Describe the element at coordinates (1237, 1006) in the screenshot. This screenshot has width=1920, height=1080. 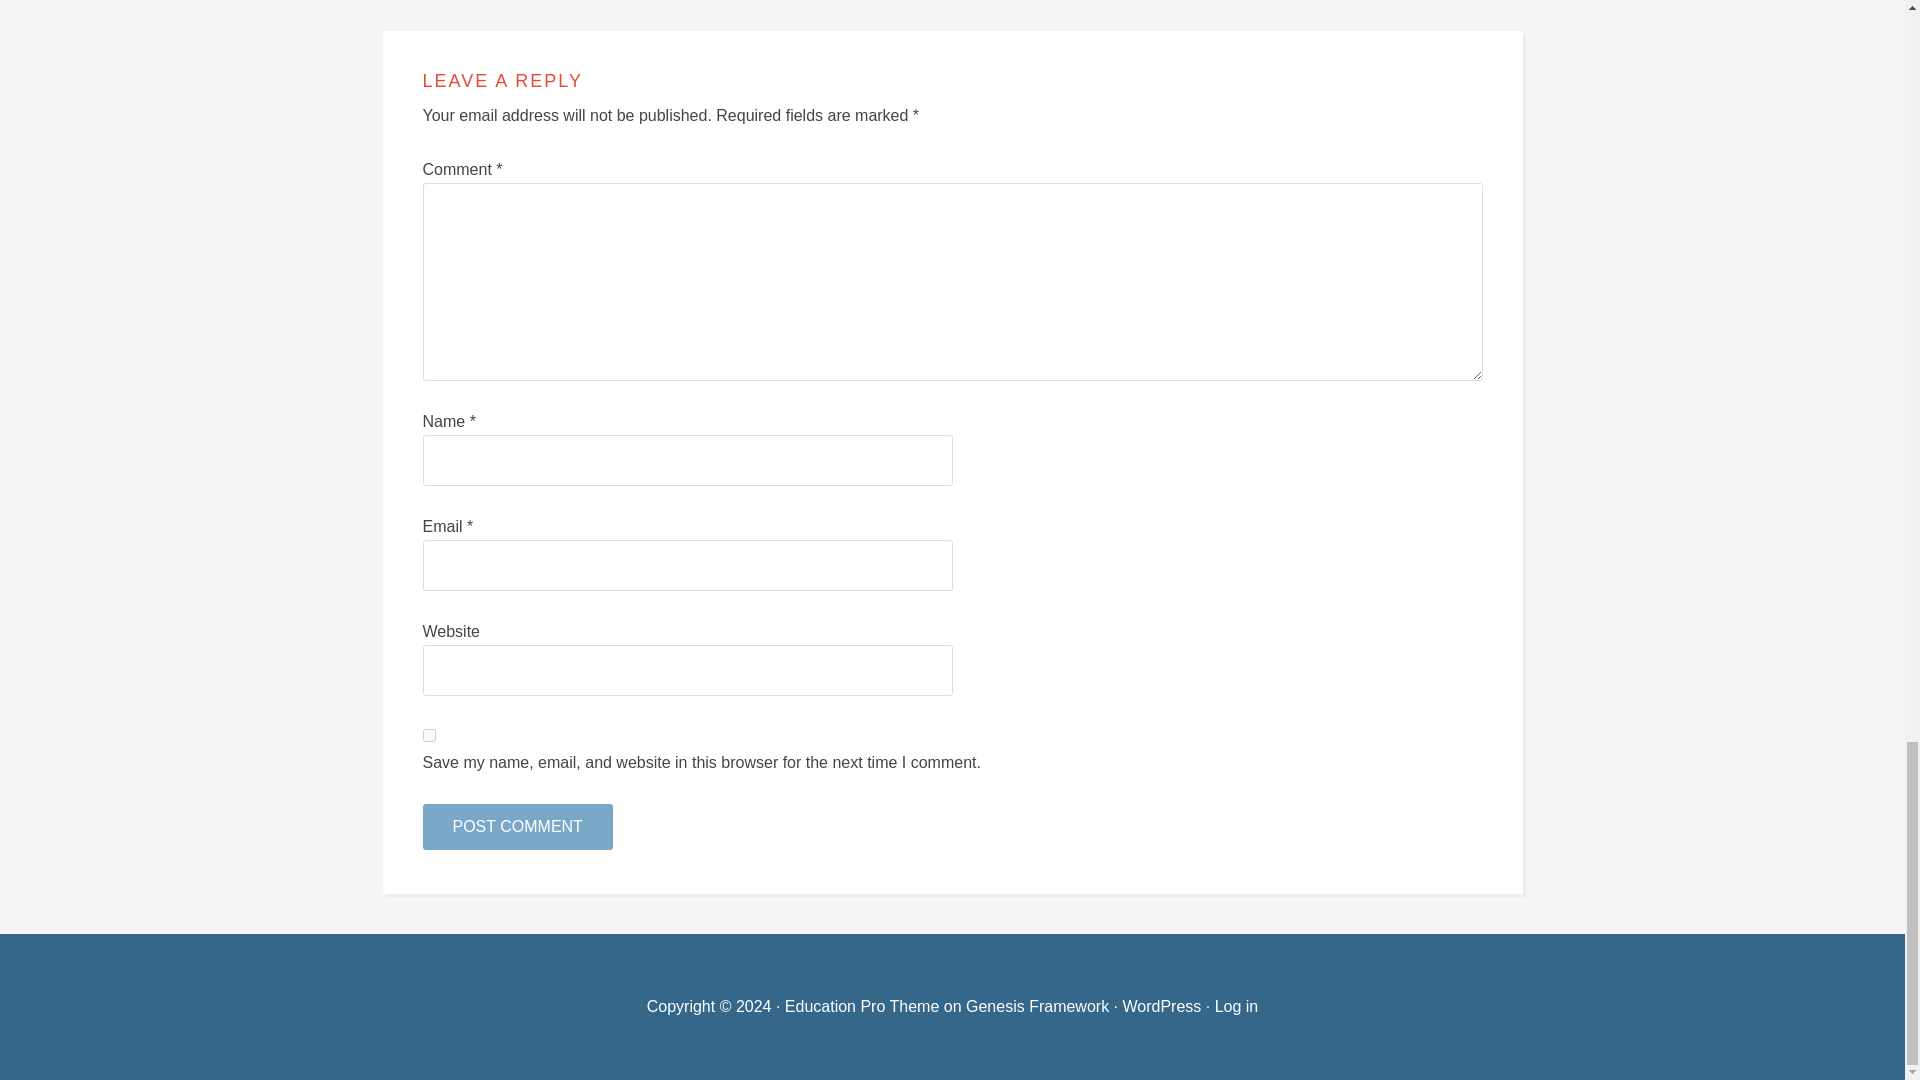
I see `Log in` at that location.